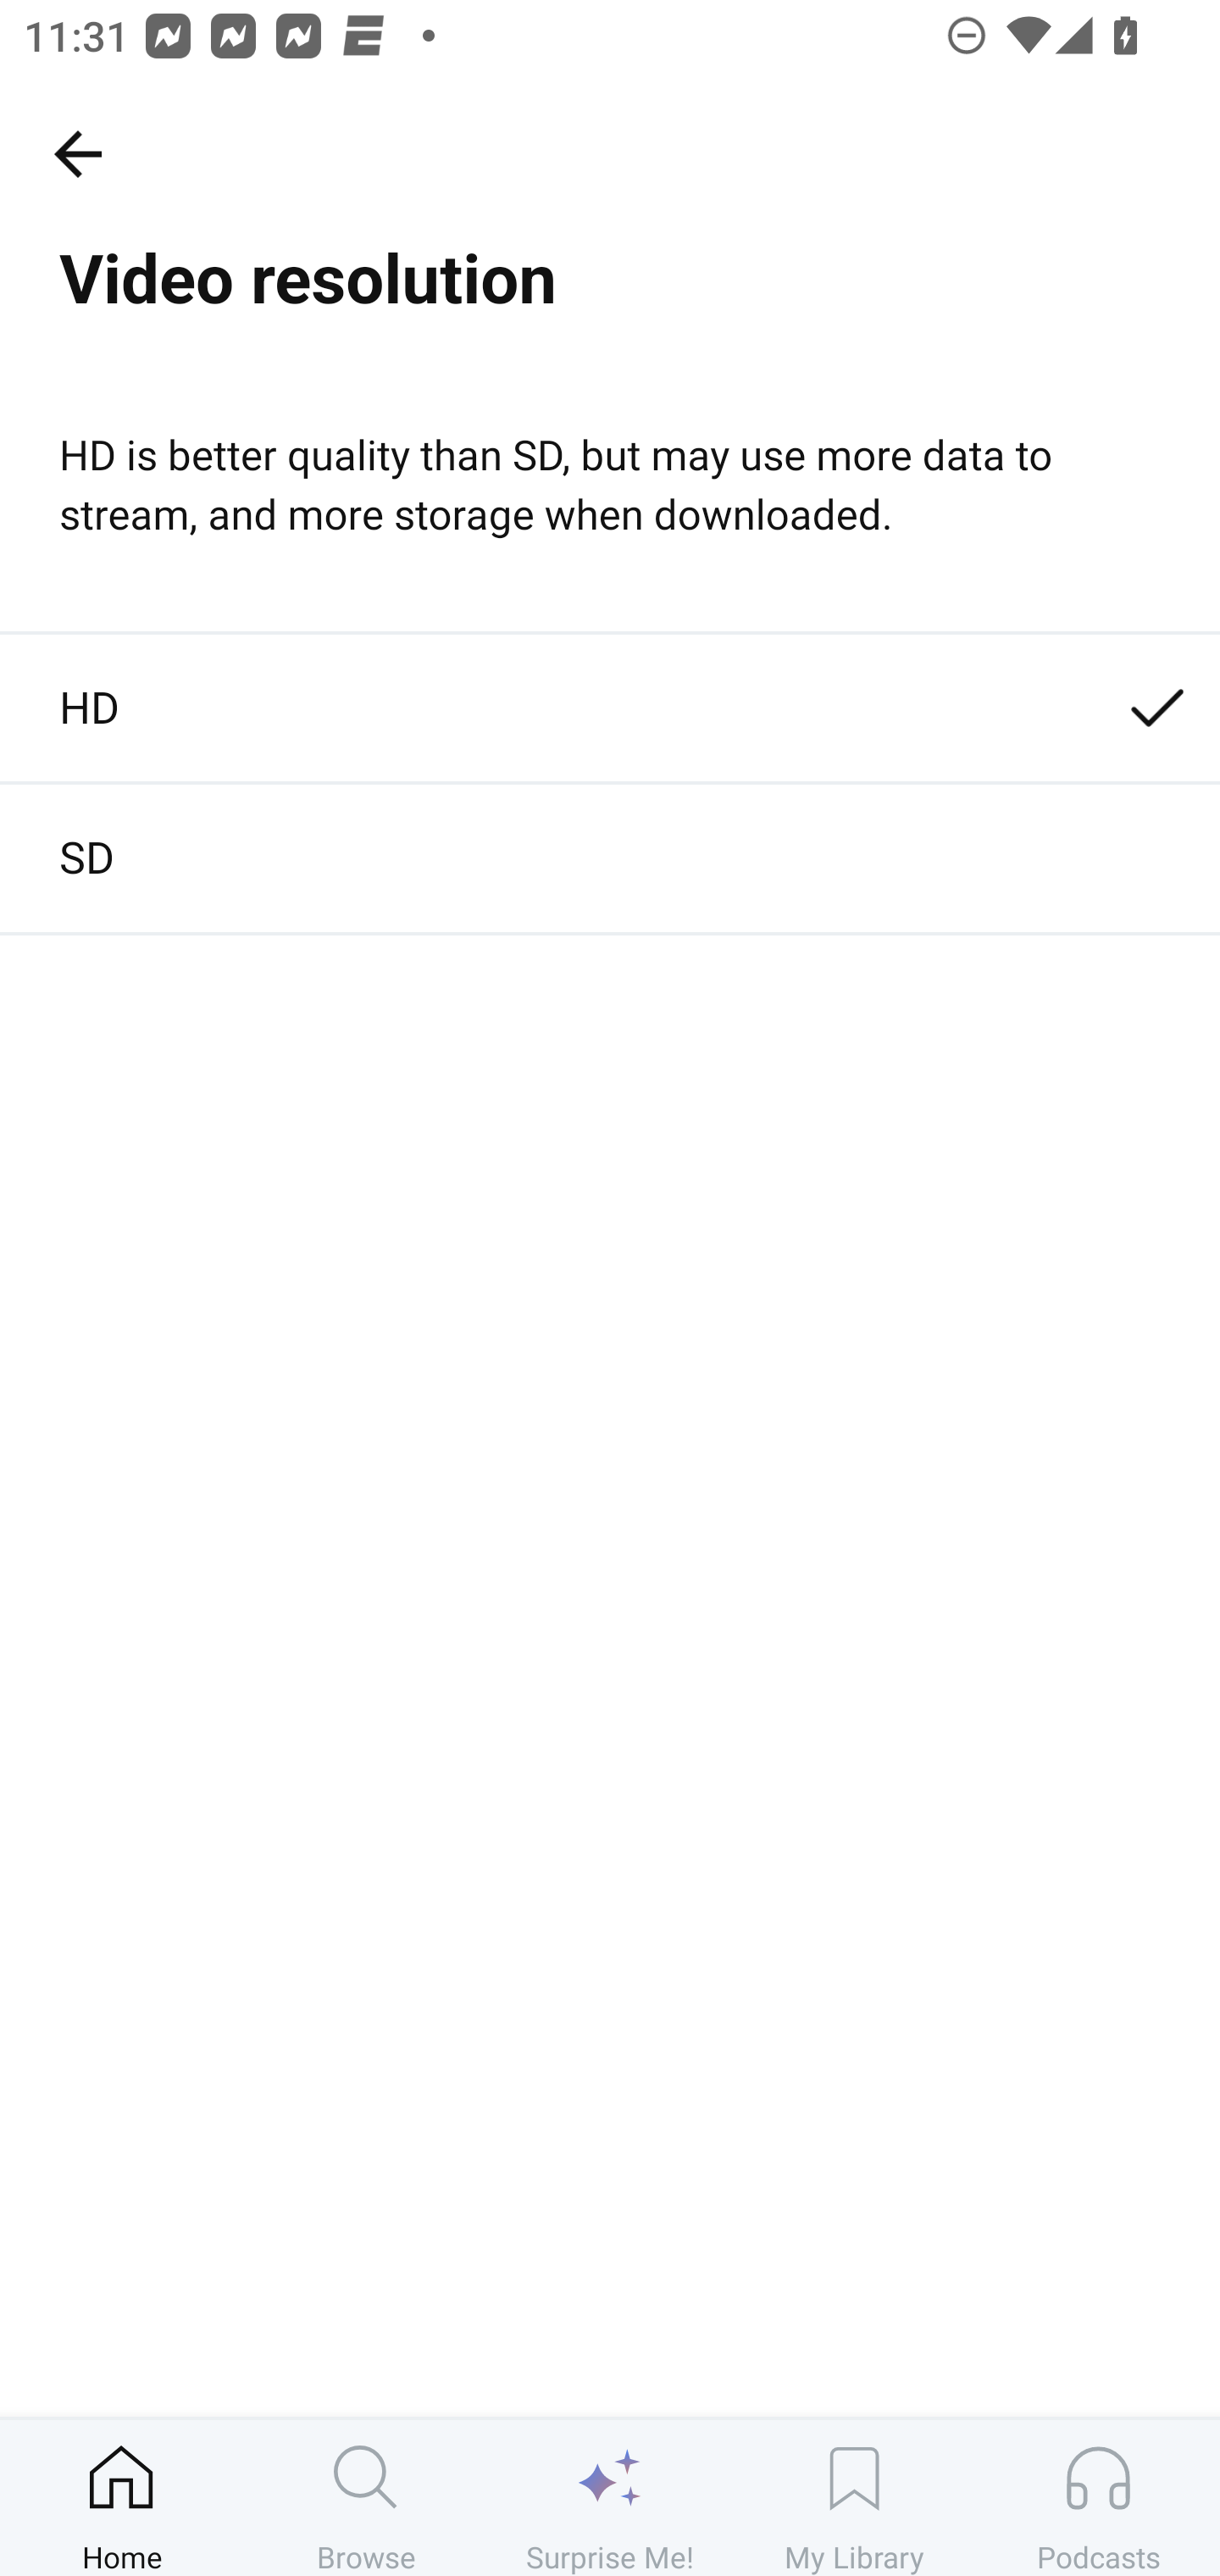 The height and width of the screenshot is (2576, 1220). I want to click on Browse, so click(366, 2497).